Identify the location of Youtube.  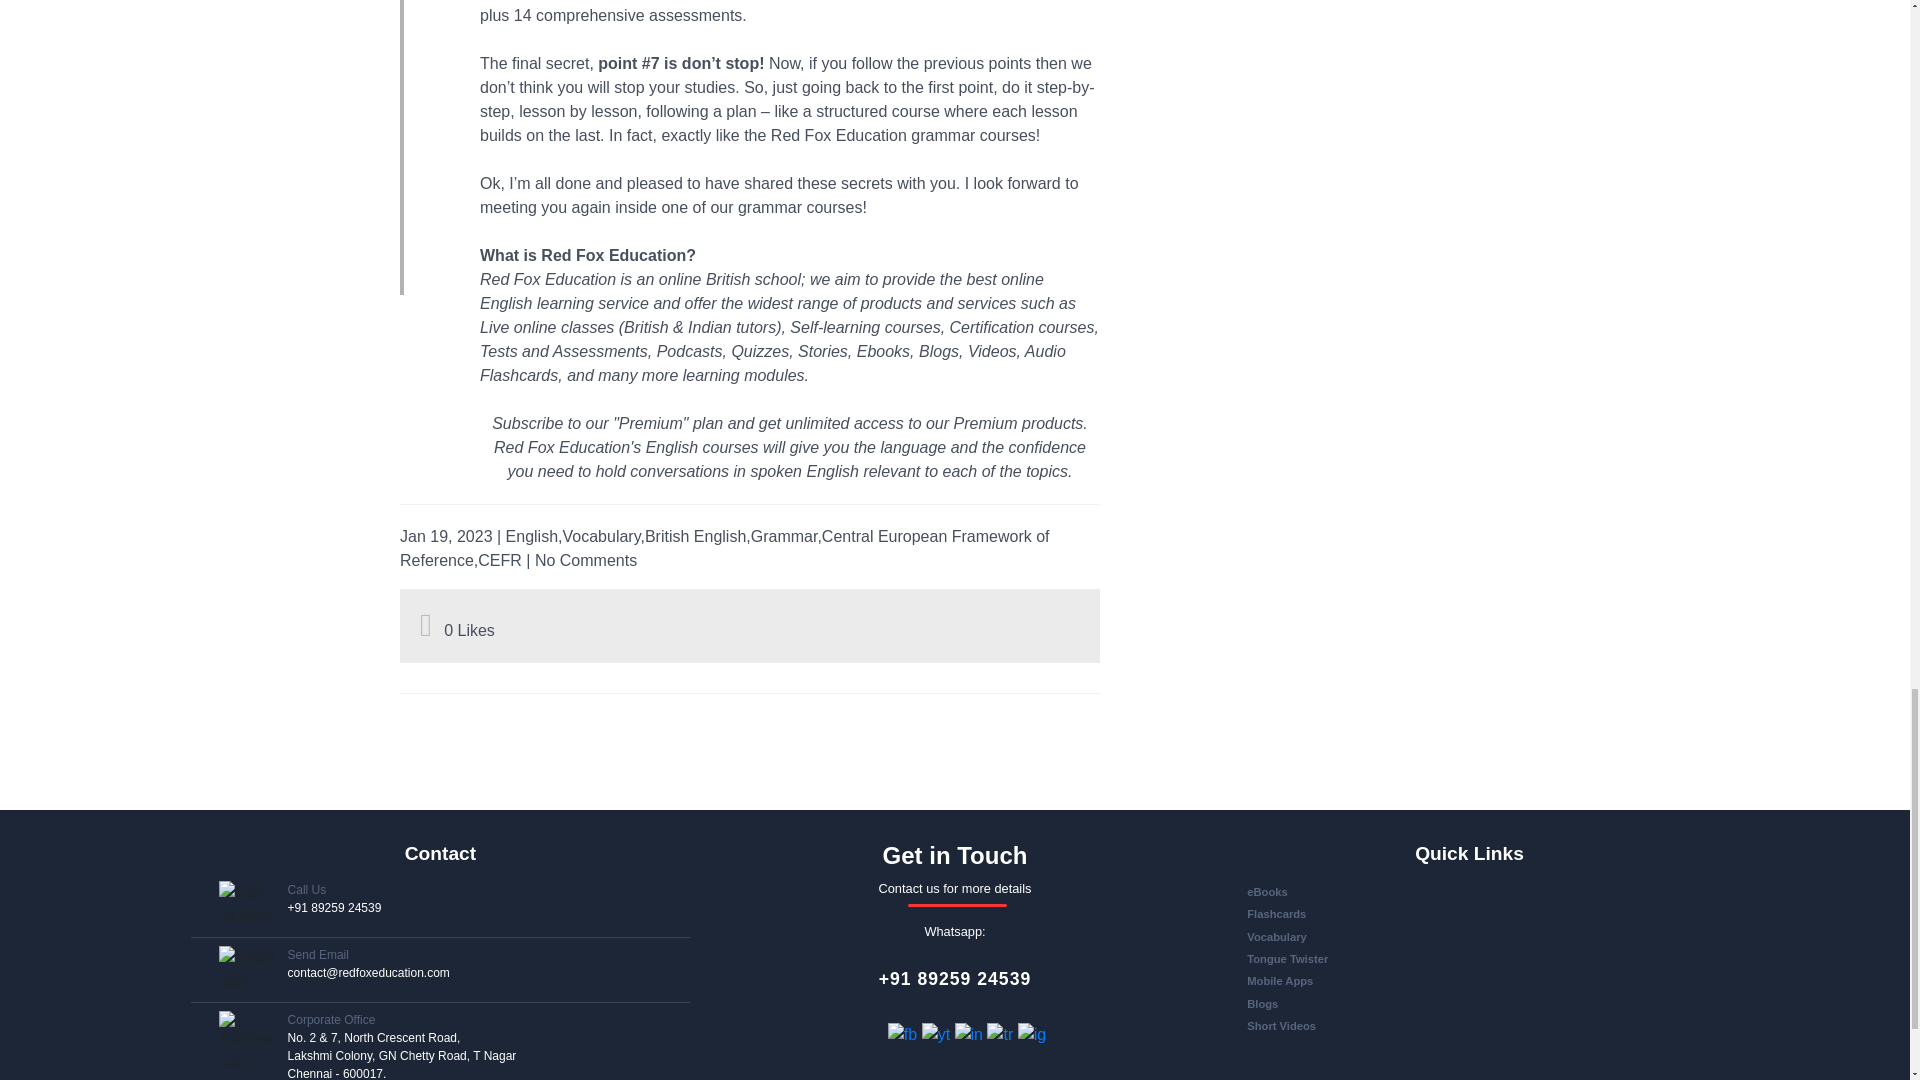
(938, 1033).